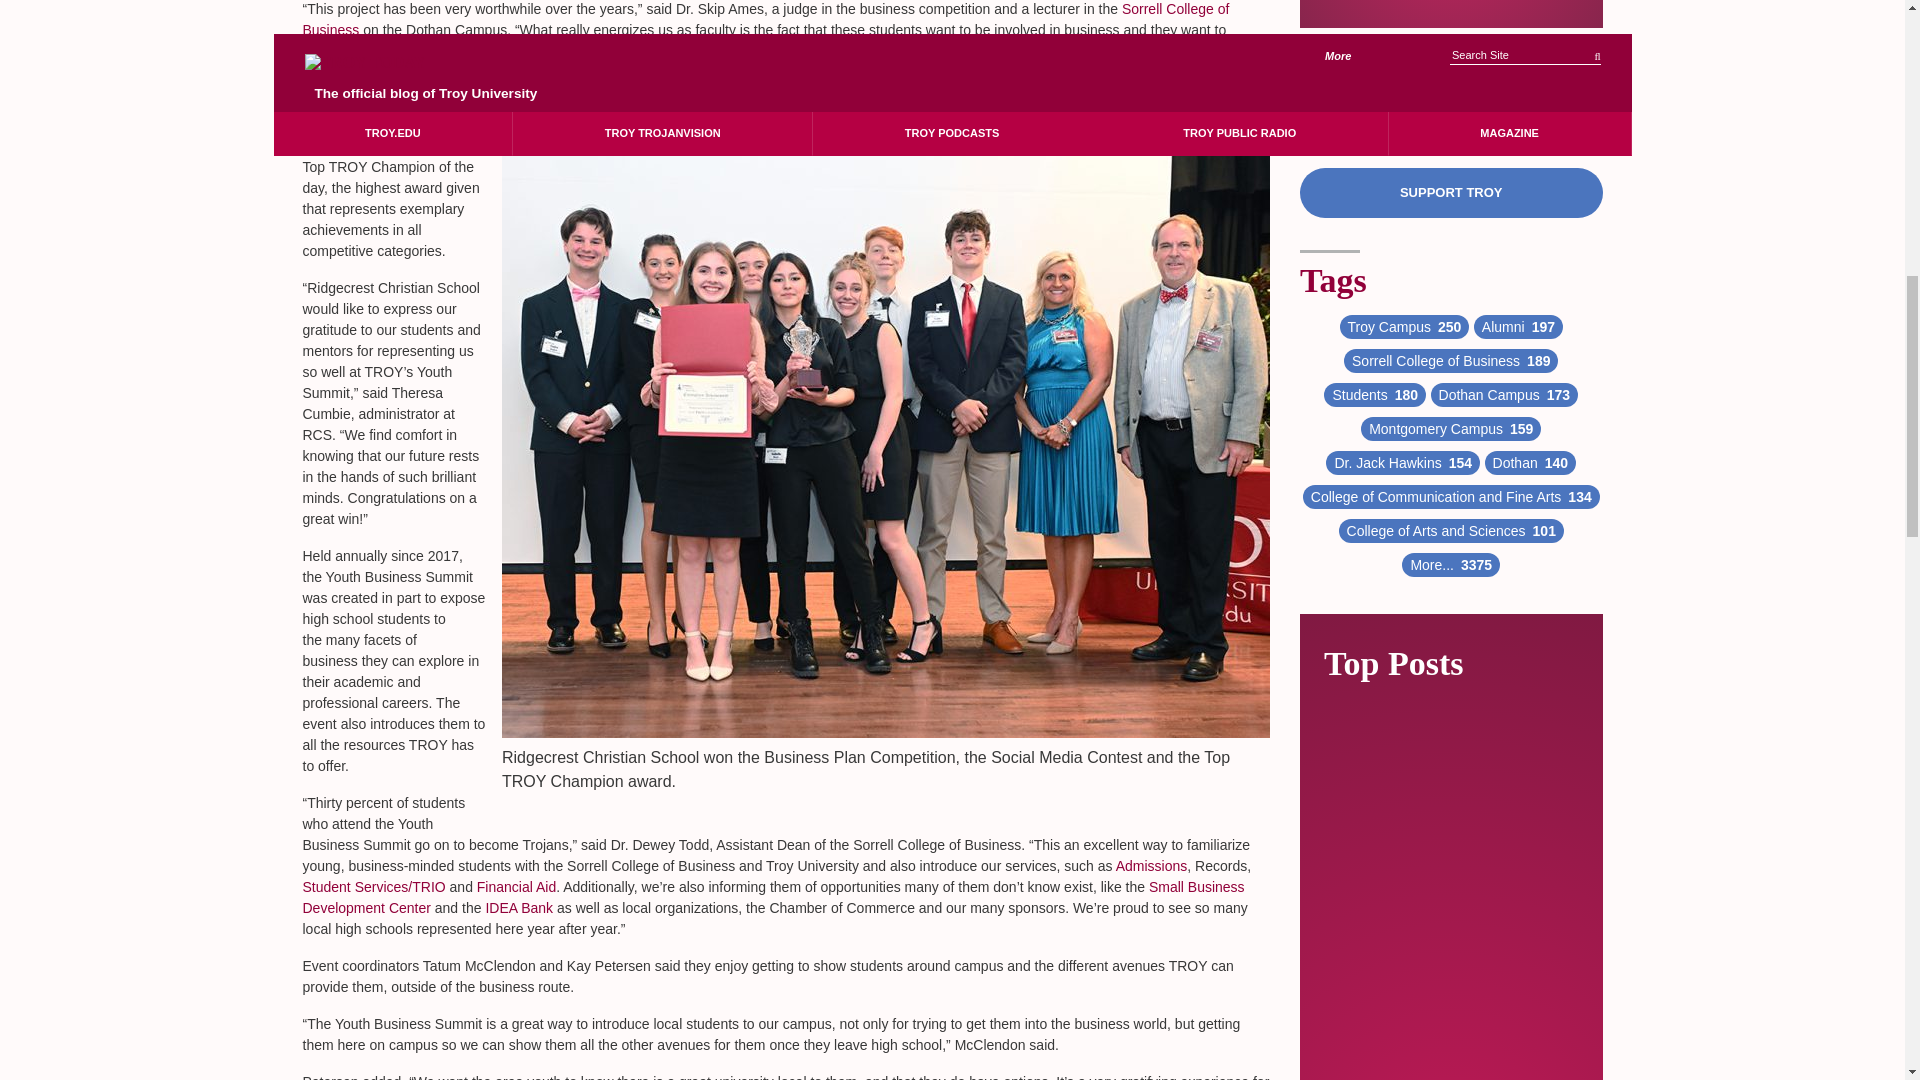 The height and width of the screenshot is (1080, 1920). Describe the element at coordinates (764, 19) in the screenshot. I see `Sorrell College of Business` at that location.